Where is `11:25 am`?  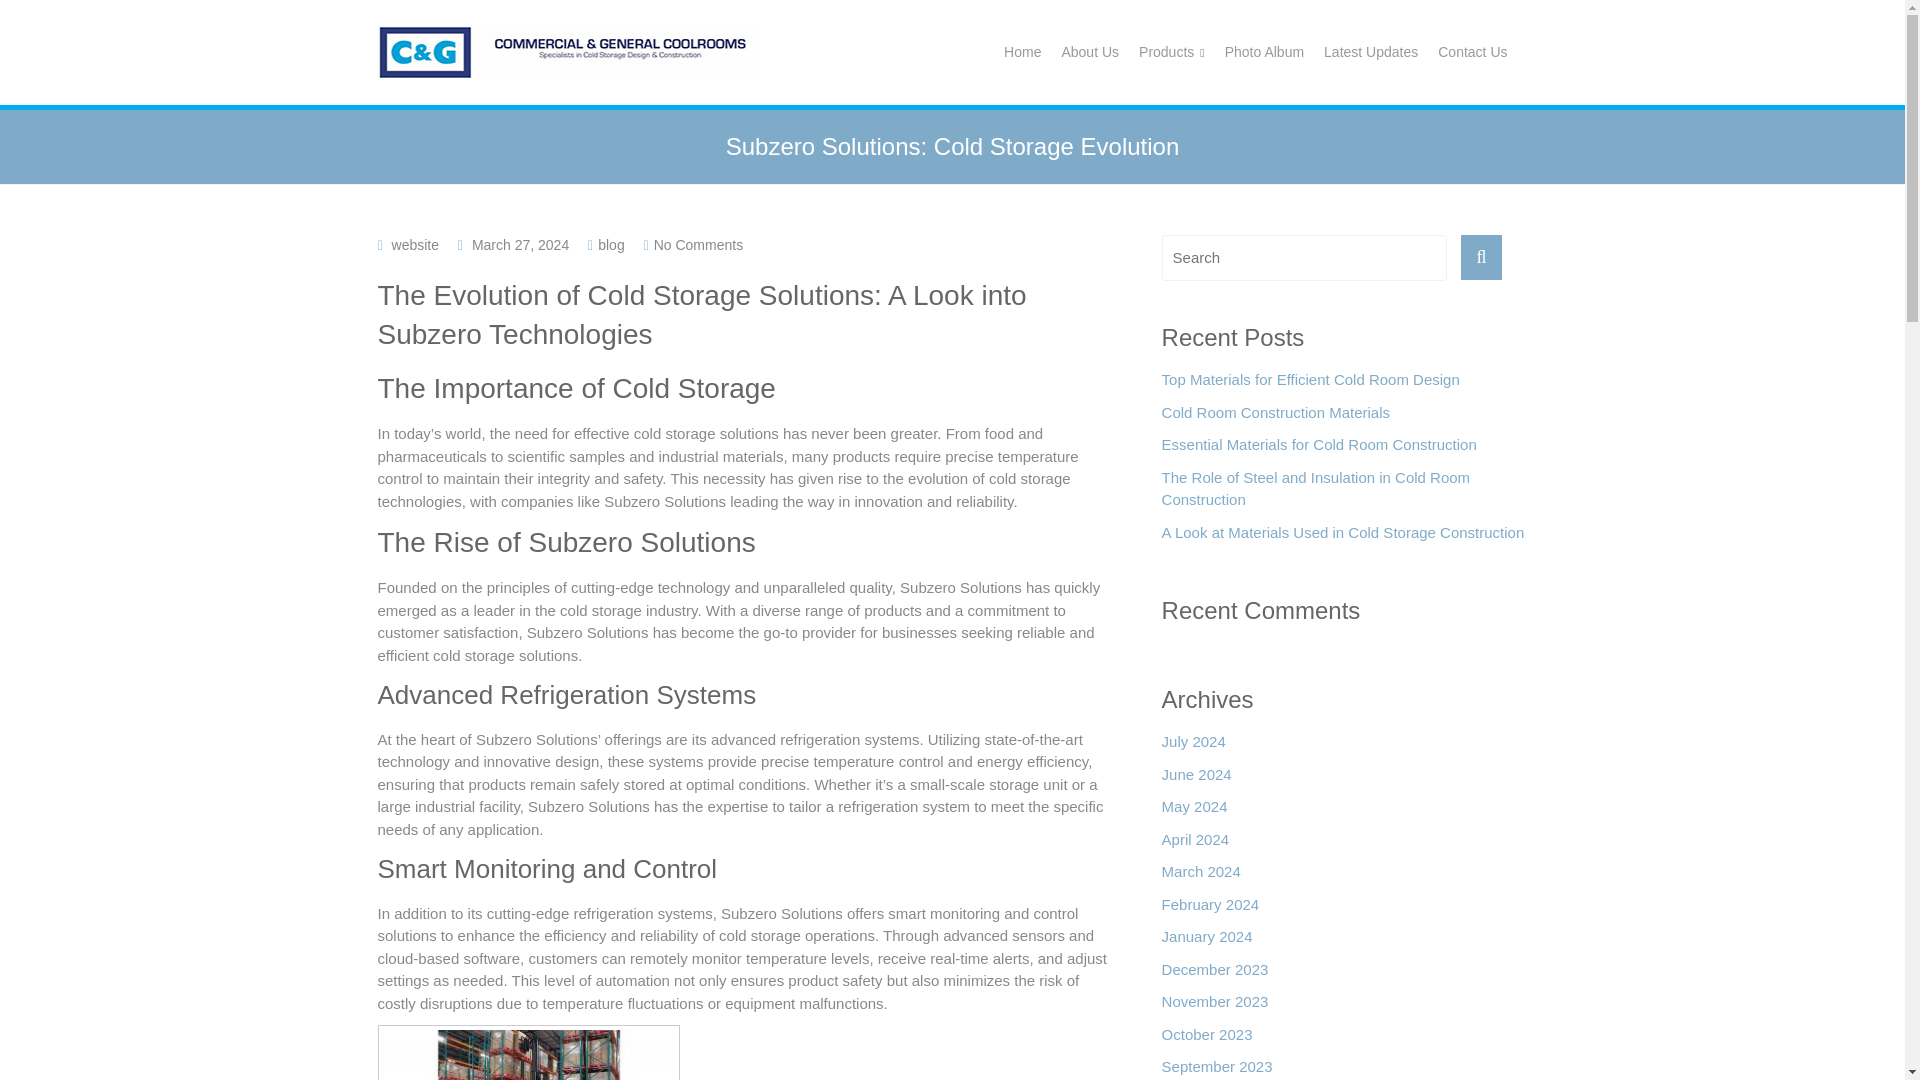
11:25 am is located at coordinates (520, 244).